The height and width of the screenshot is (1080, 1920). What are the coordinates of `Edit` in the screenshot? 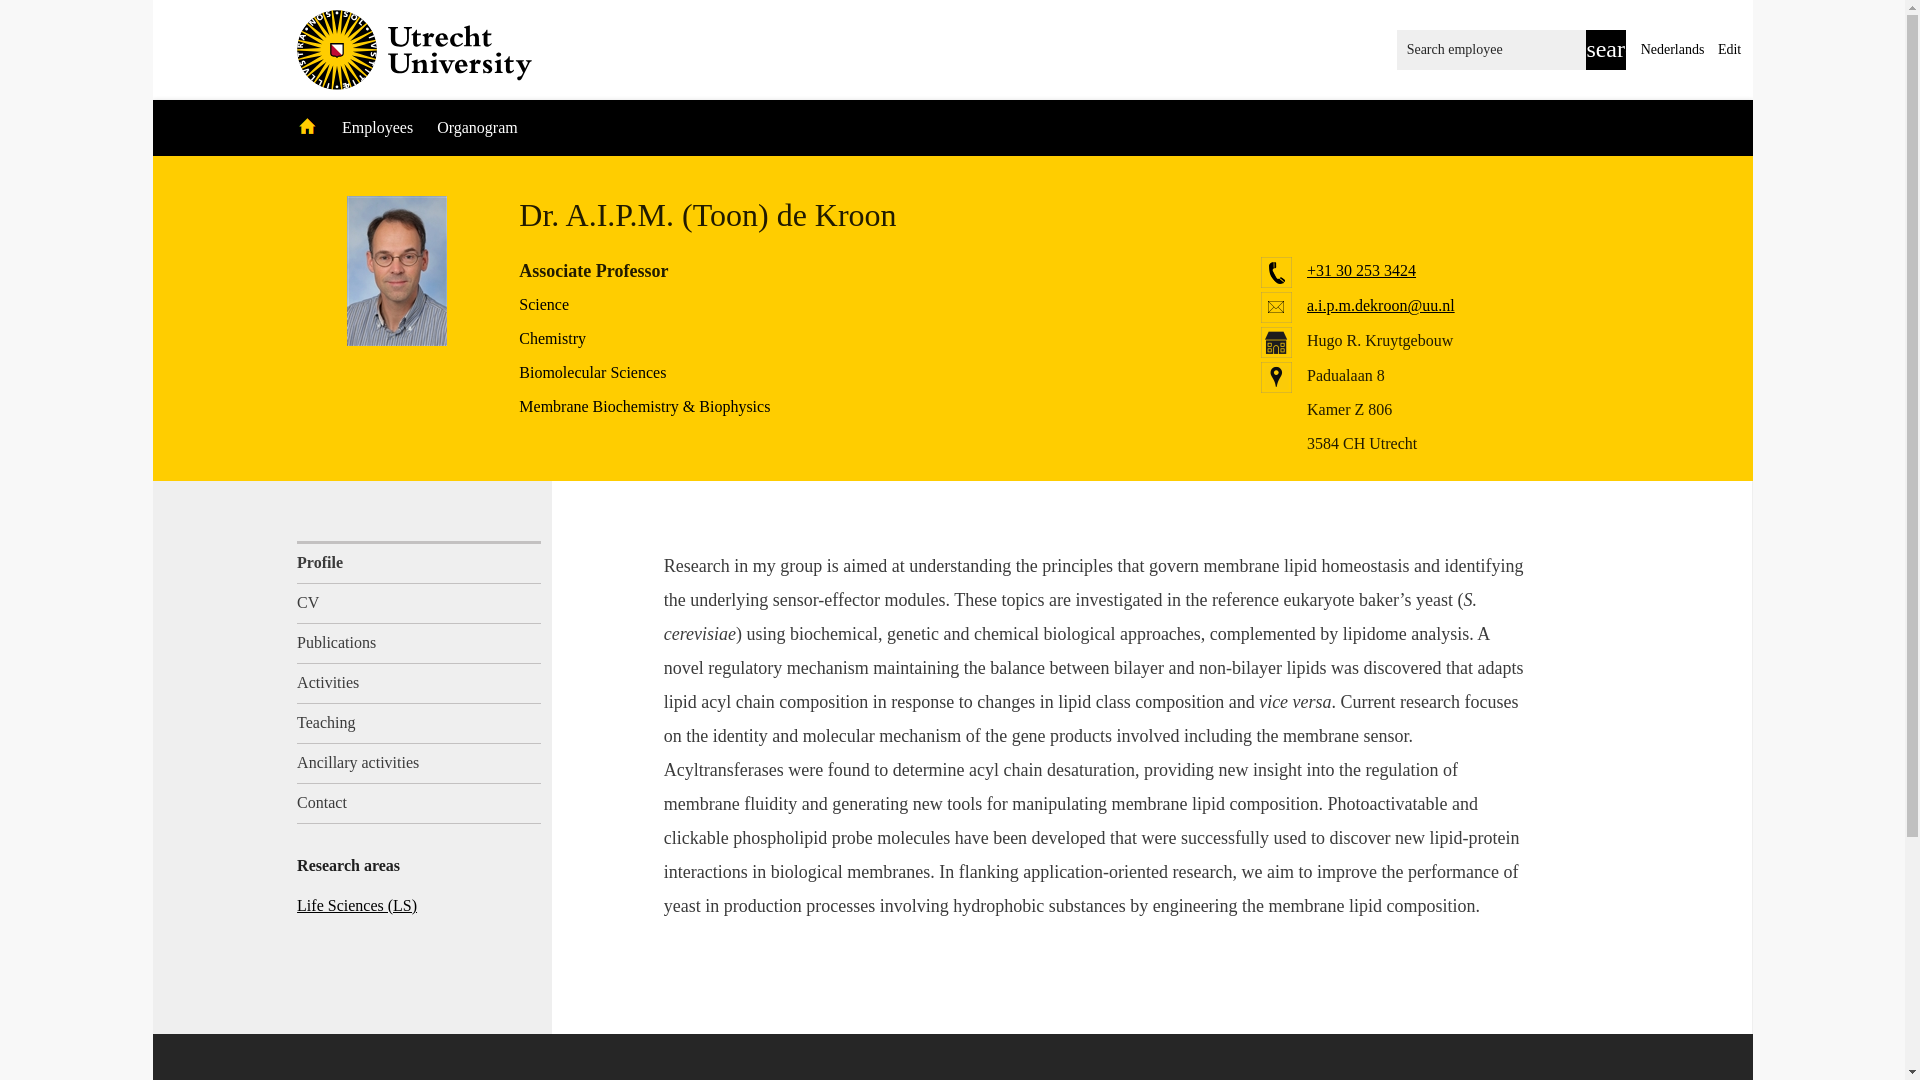 It's located at (1730, 50).